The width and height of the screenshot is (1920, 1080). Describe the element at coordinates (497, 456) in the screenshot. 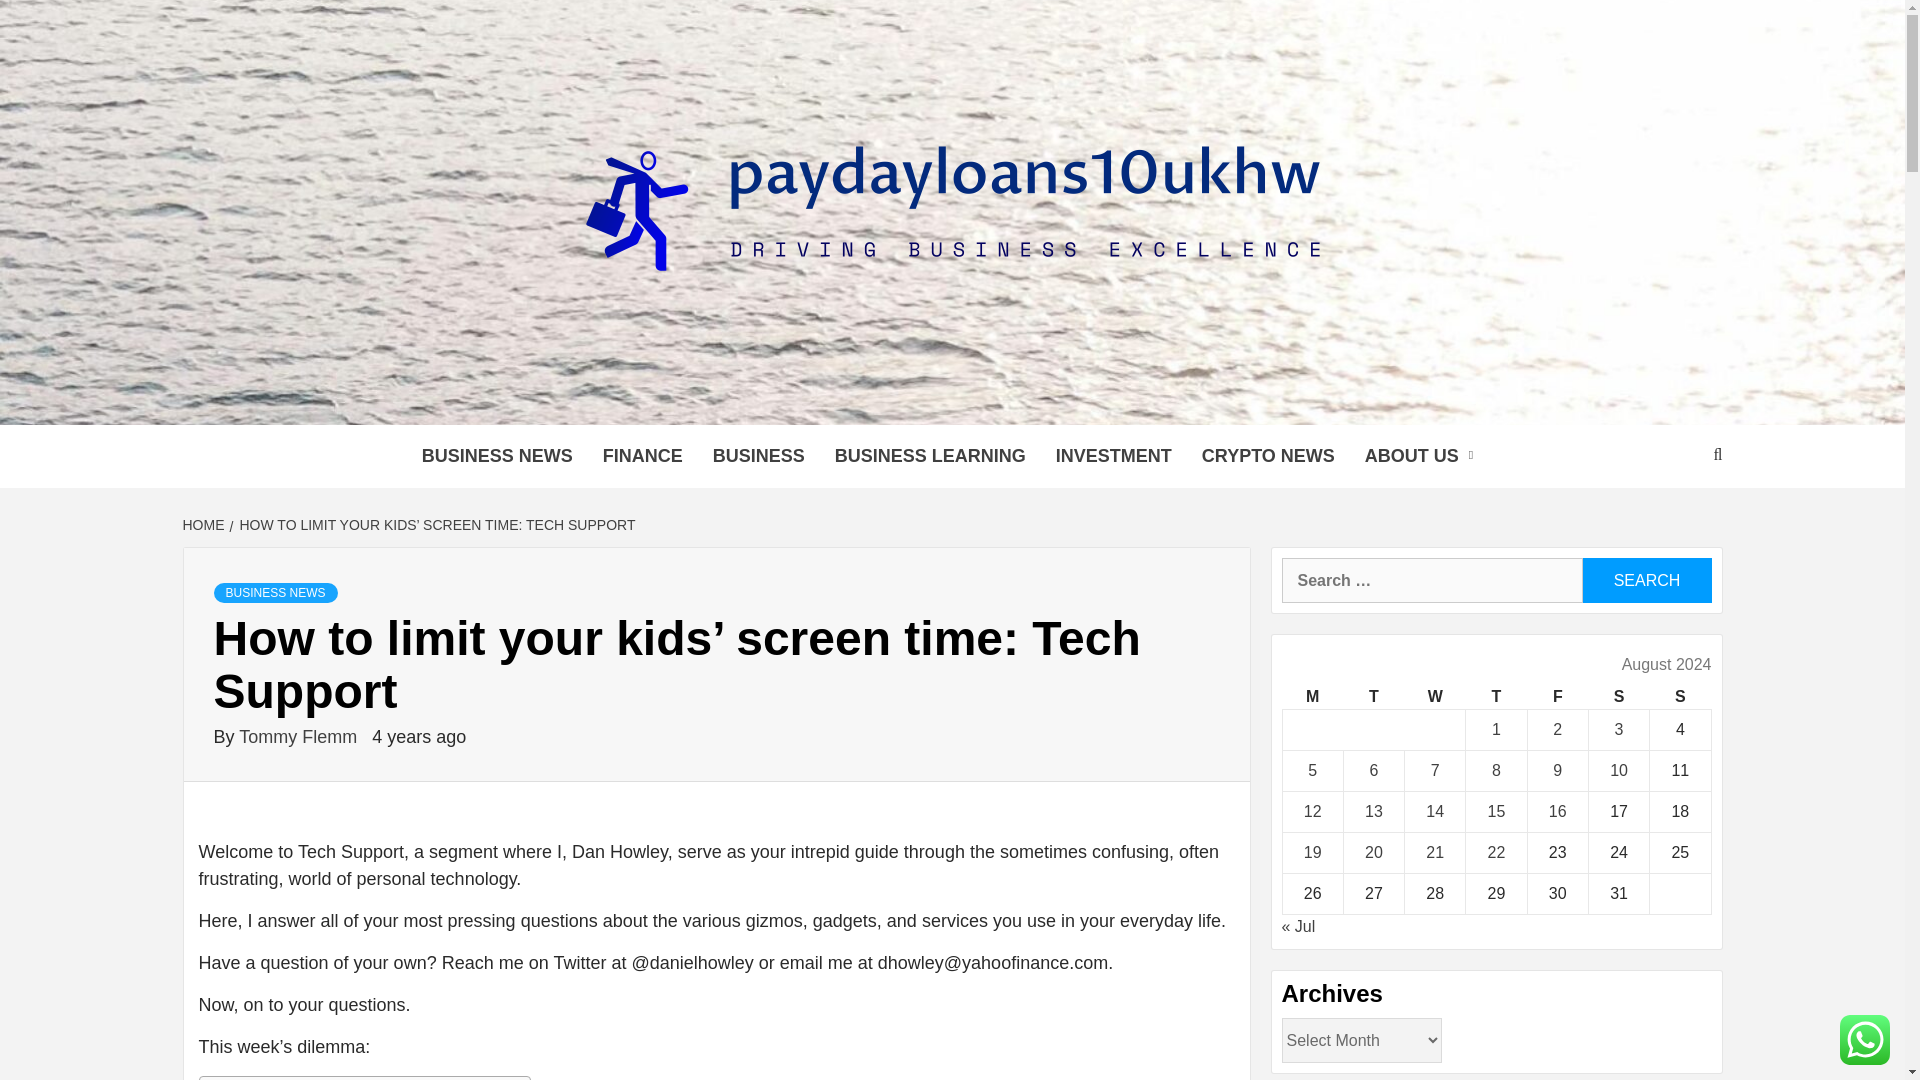

I see `BUSINESS NEWS` at that location.